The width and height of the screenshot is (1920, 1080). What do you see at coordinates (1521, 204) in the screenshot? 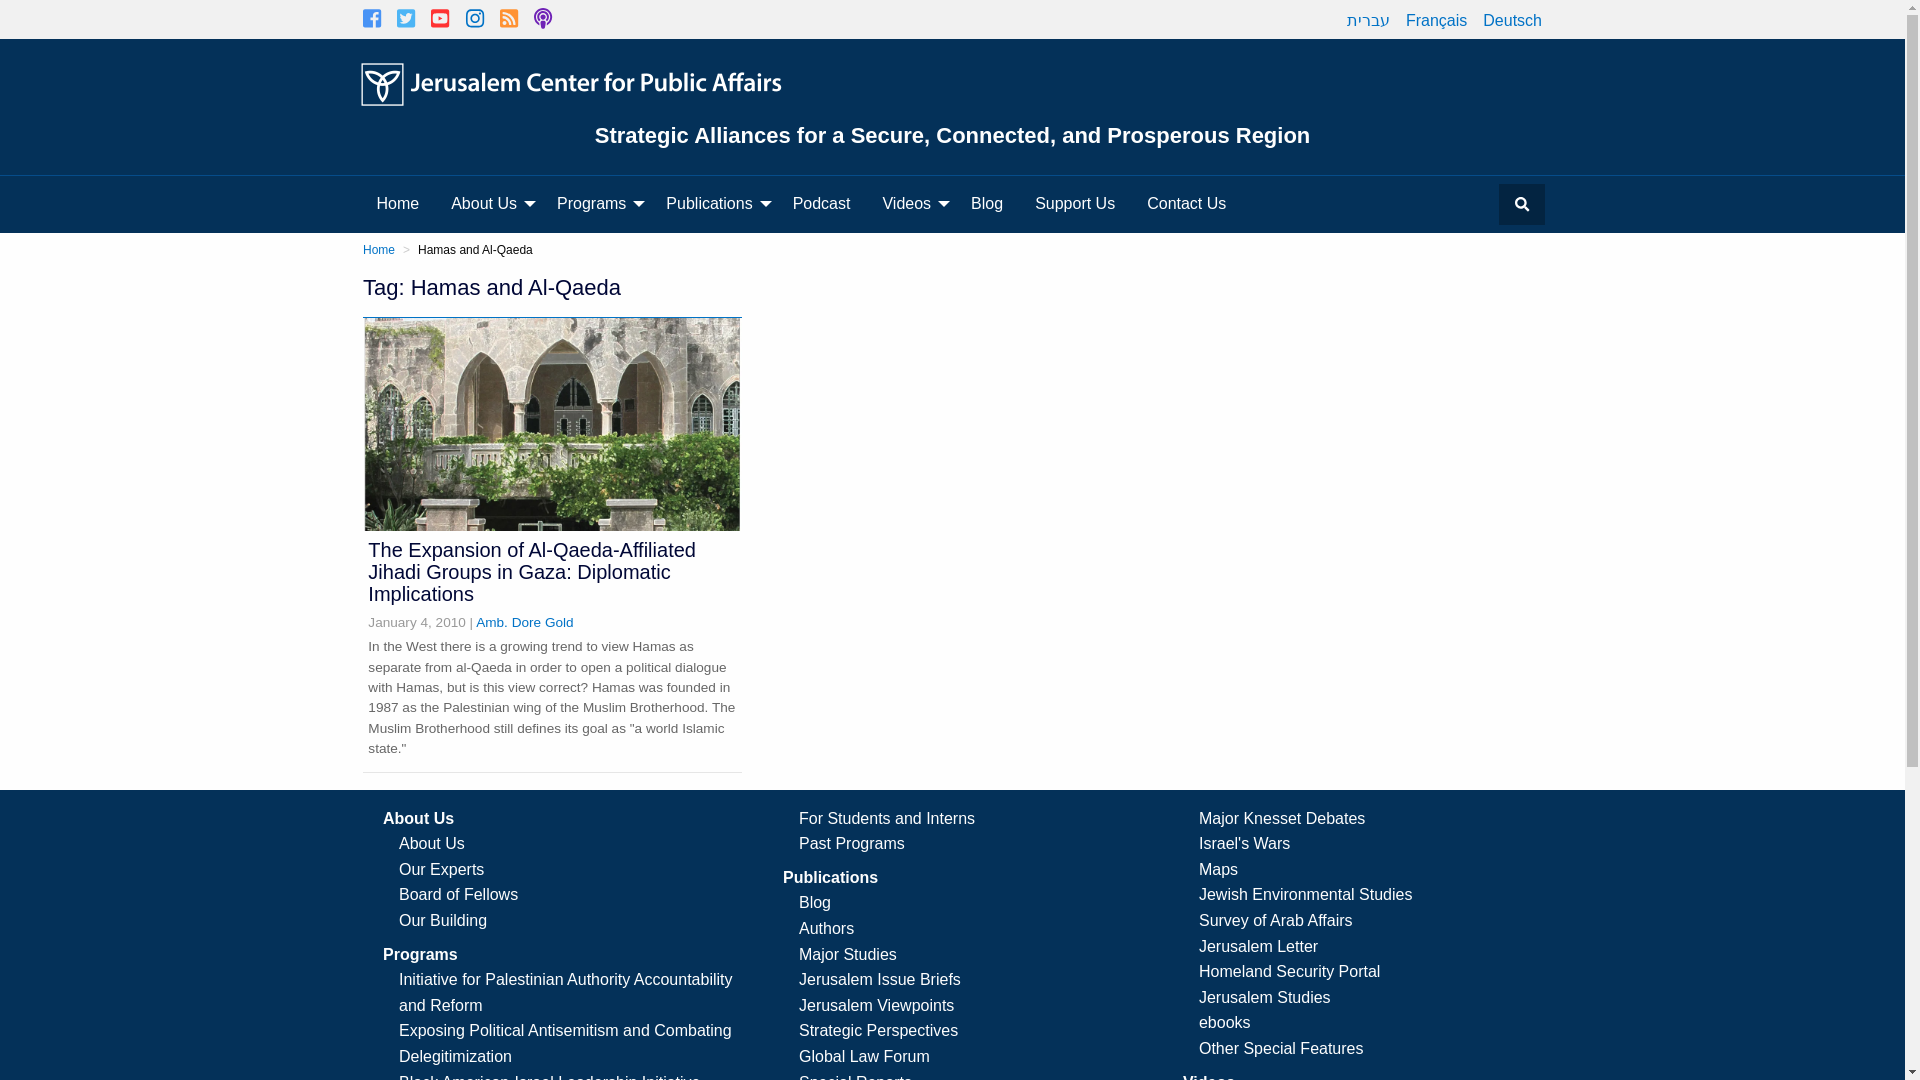
I see `Search` at bounding box center [1521, 204].